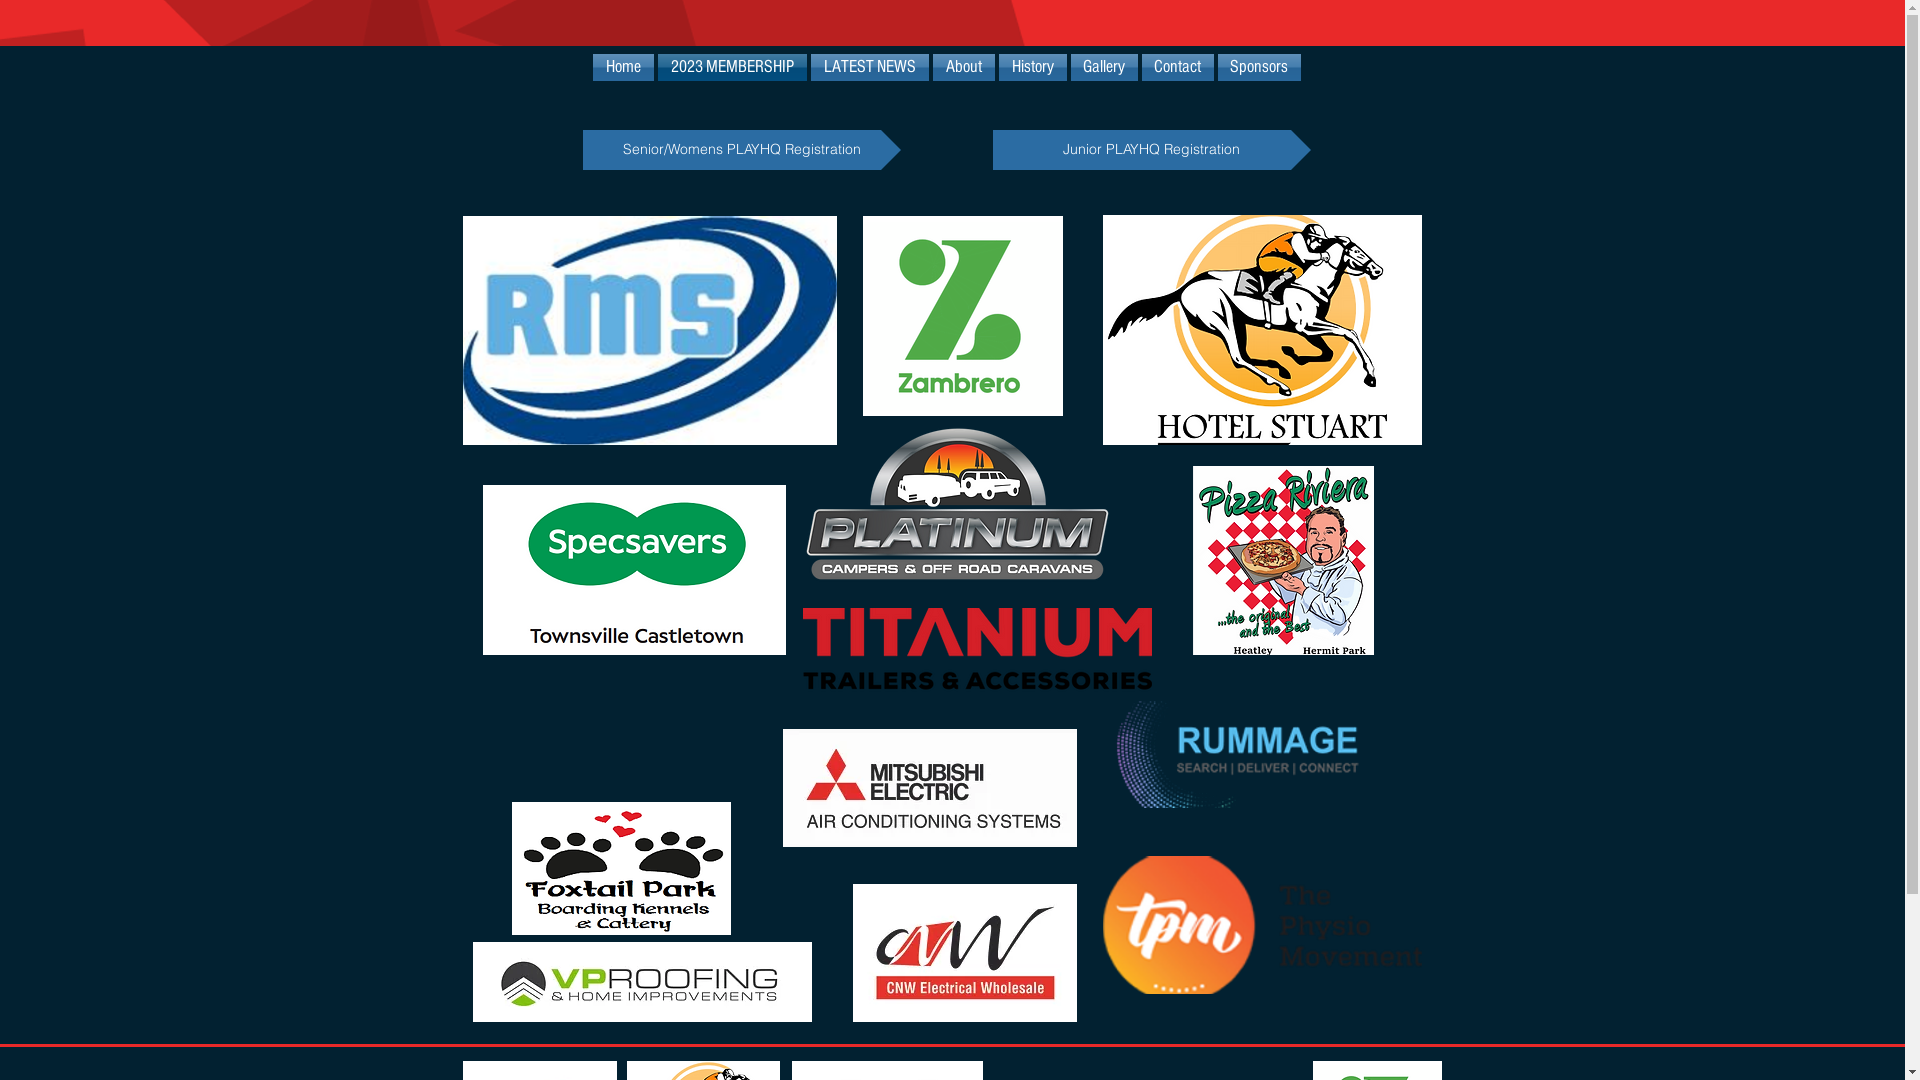  I want to click on About, so click(963, 68).